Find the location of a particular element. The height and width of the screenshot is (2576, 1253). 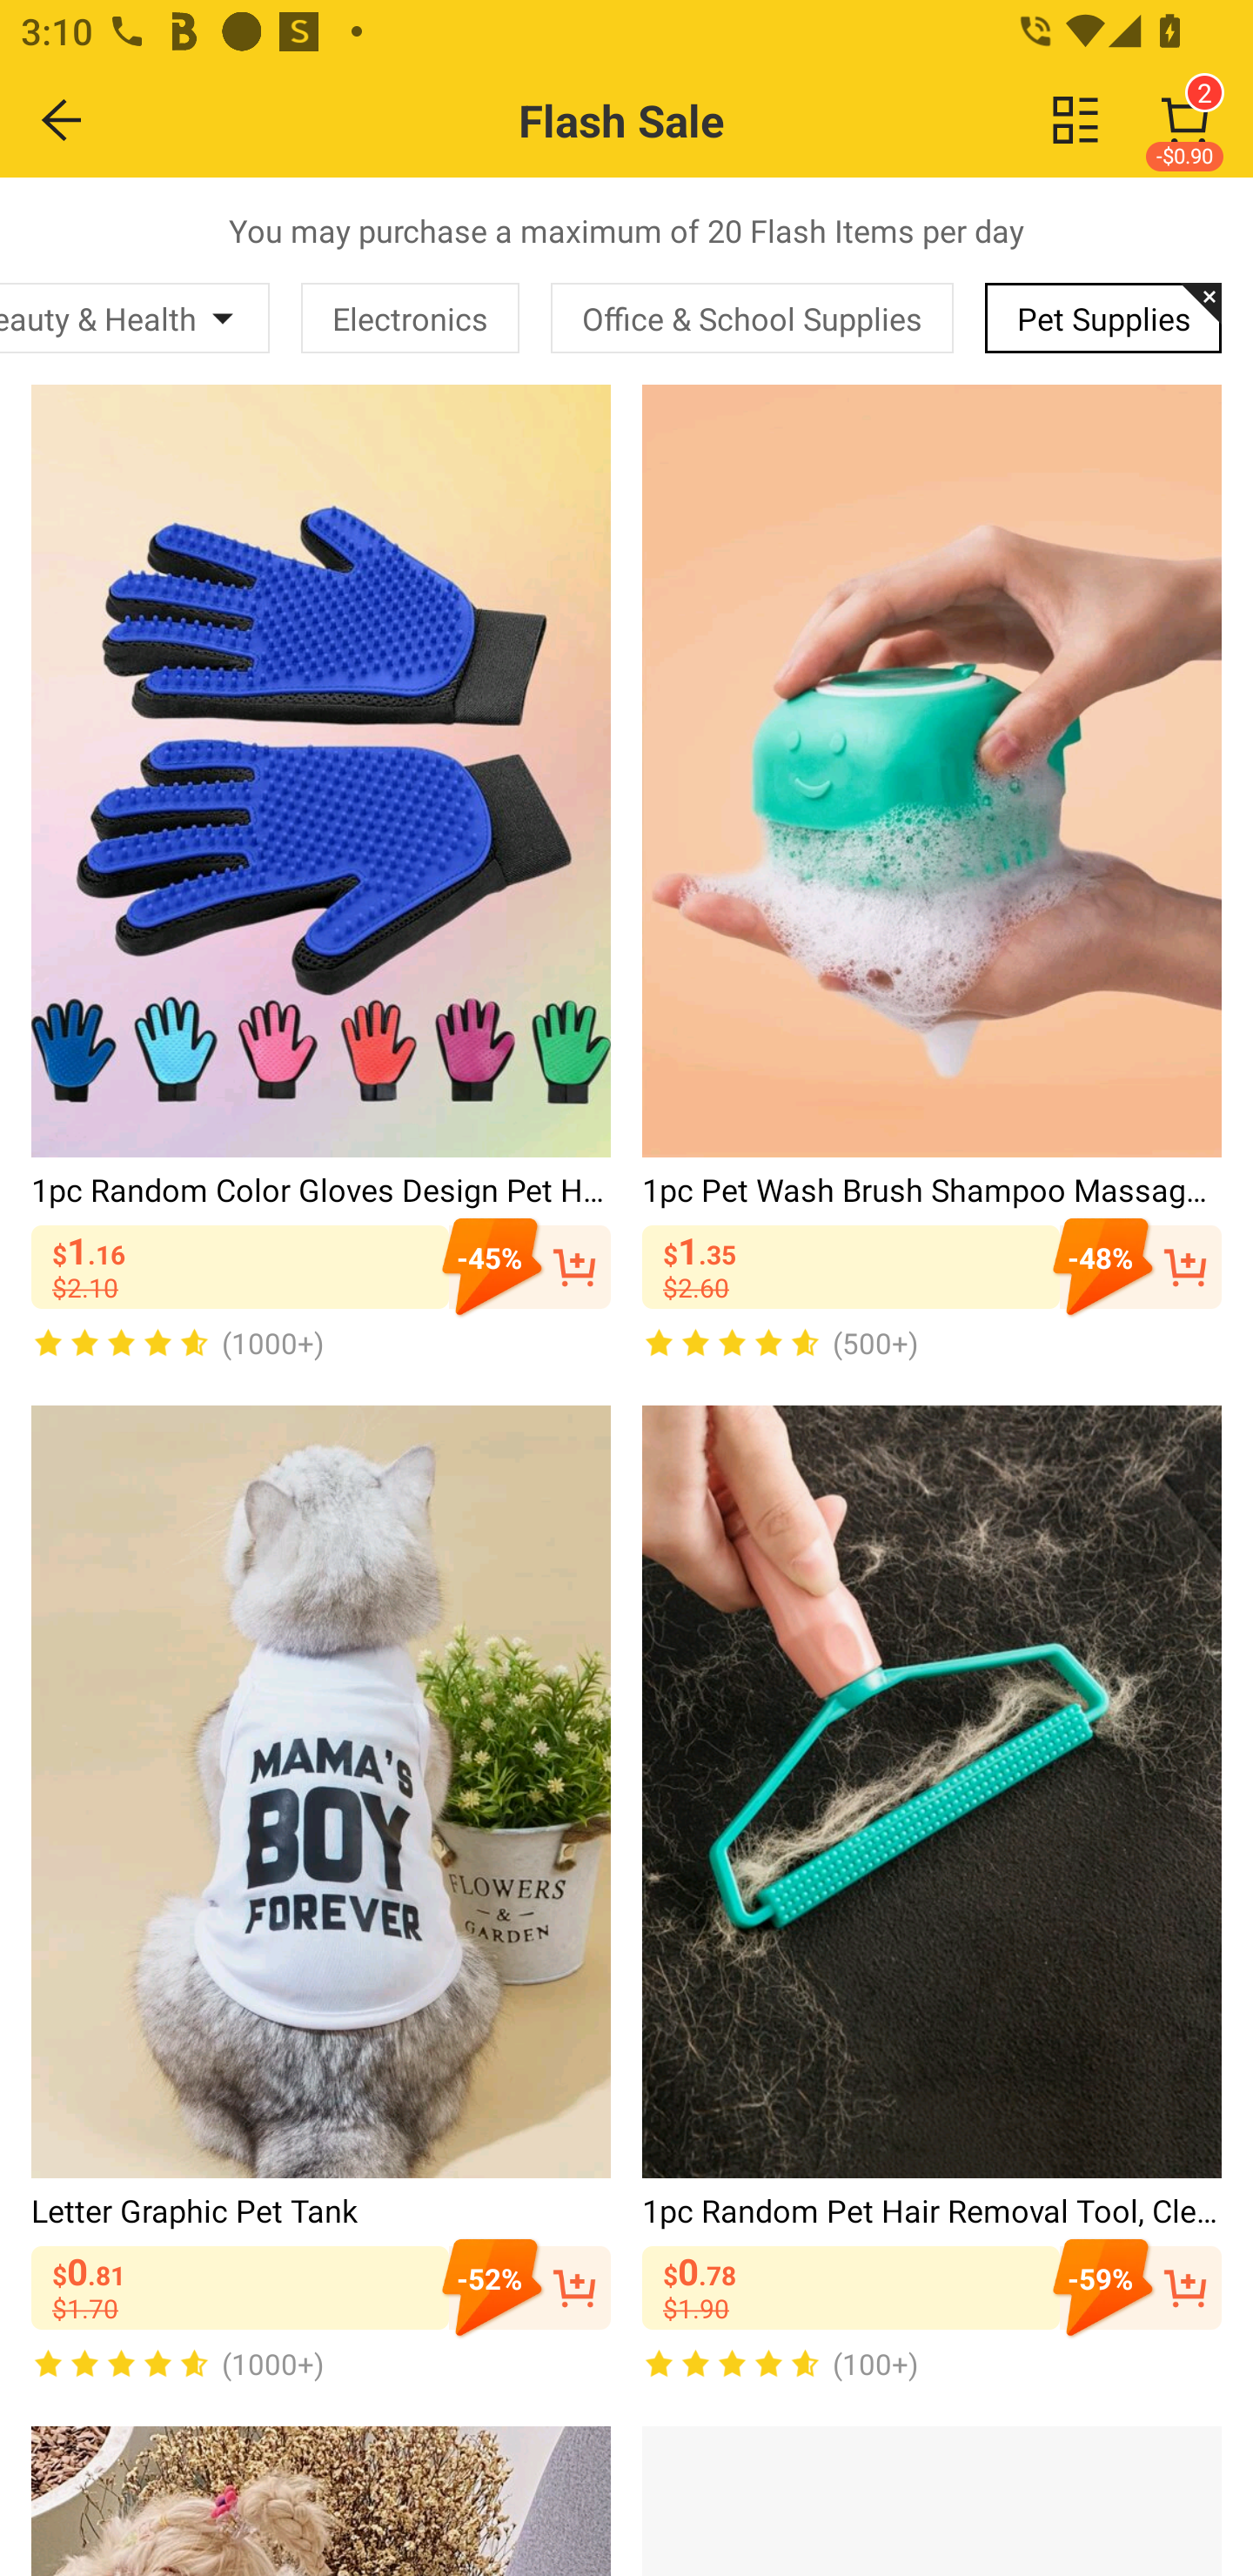

Pet Supplies is located at coordinates (1103, 318).